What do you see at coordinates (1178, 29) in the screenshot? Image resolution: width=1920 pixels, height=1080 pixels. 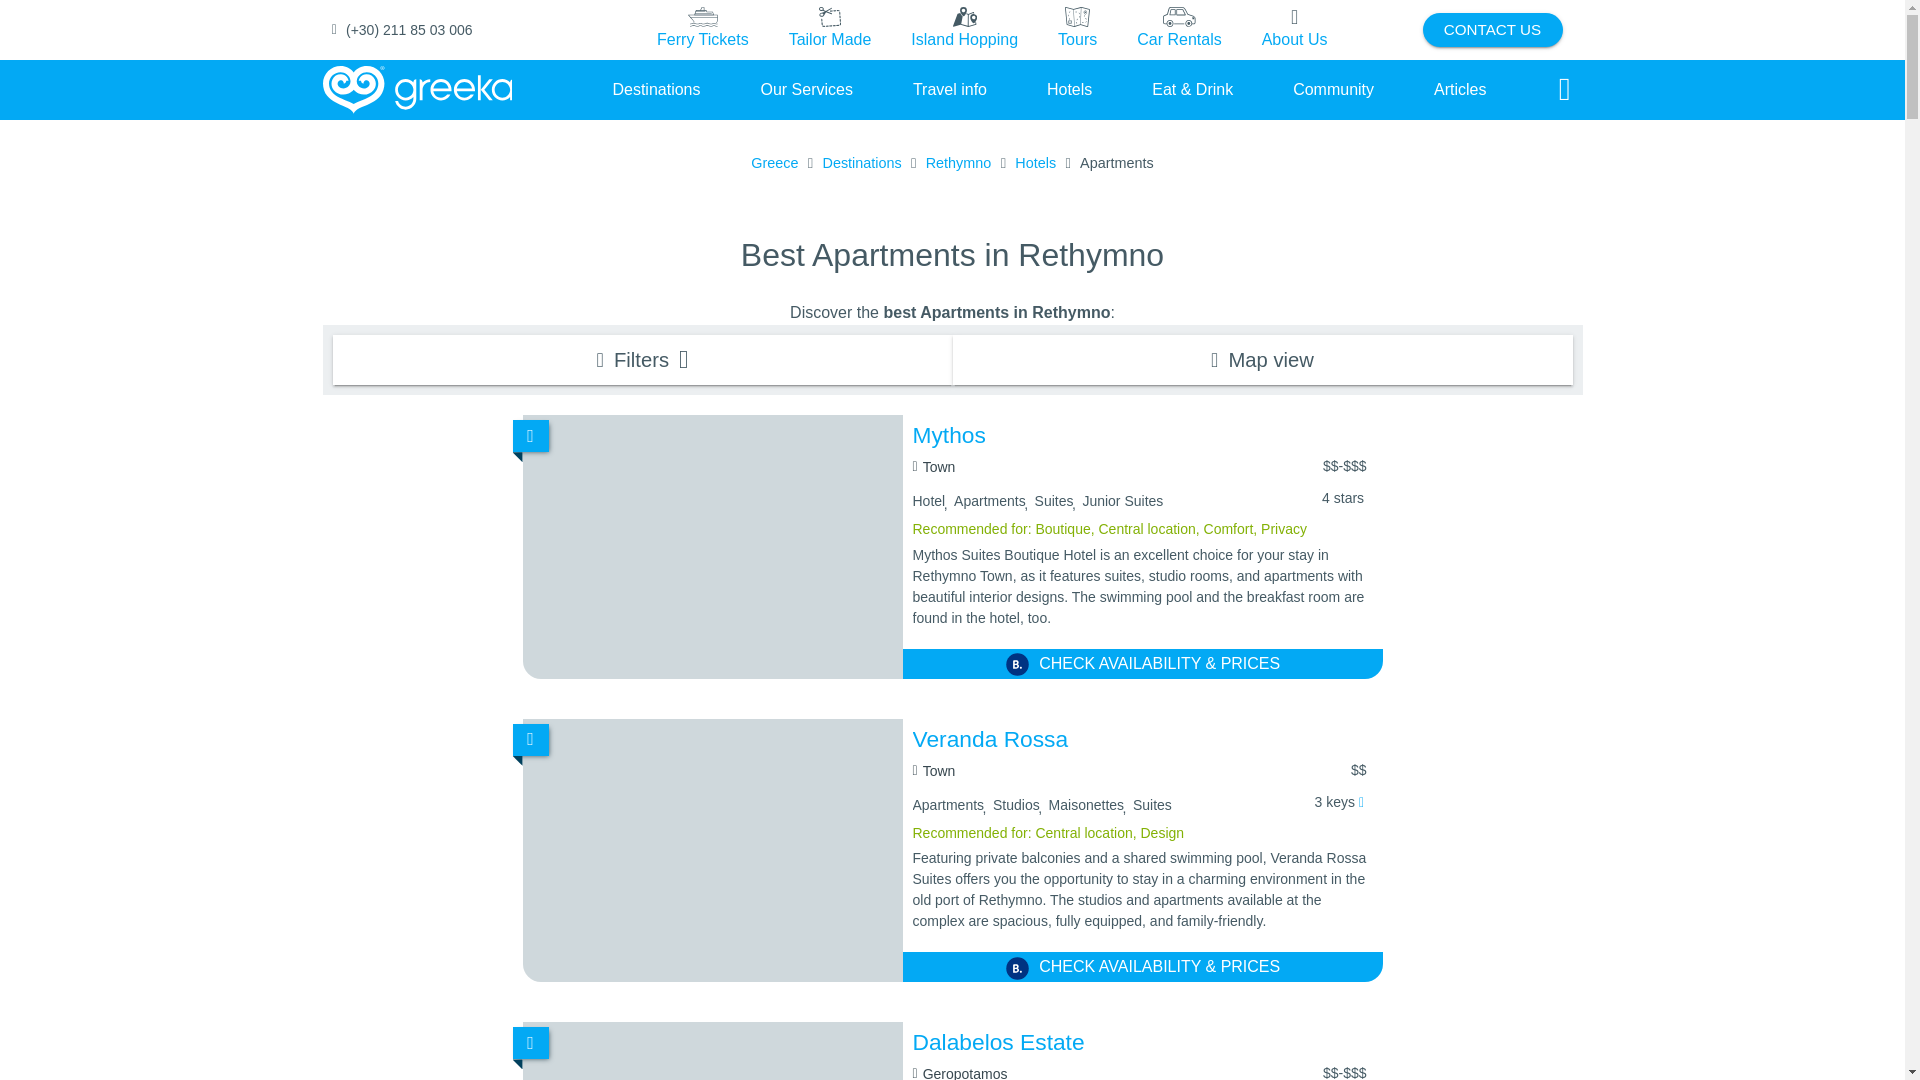 I see `Car Rentals` at bounding box center [1178, 29].